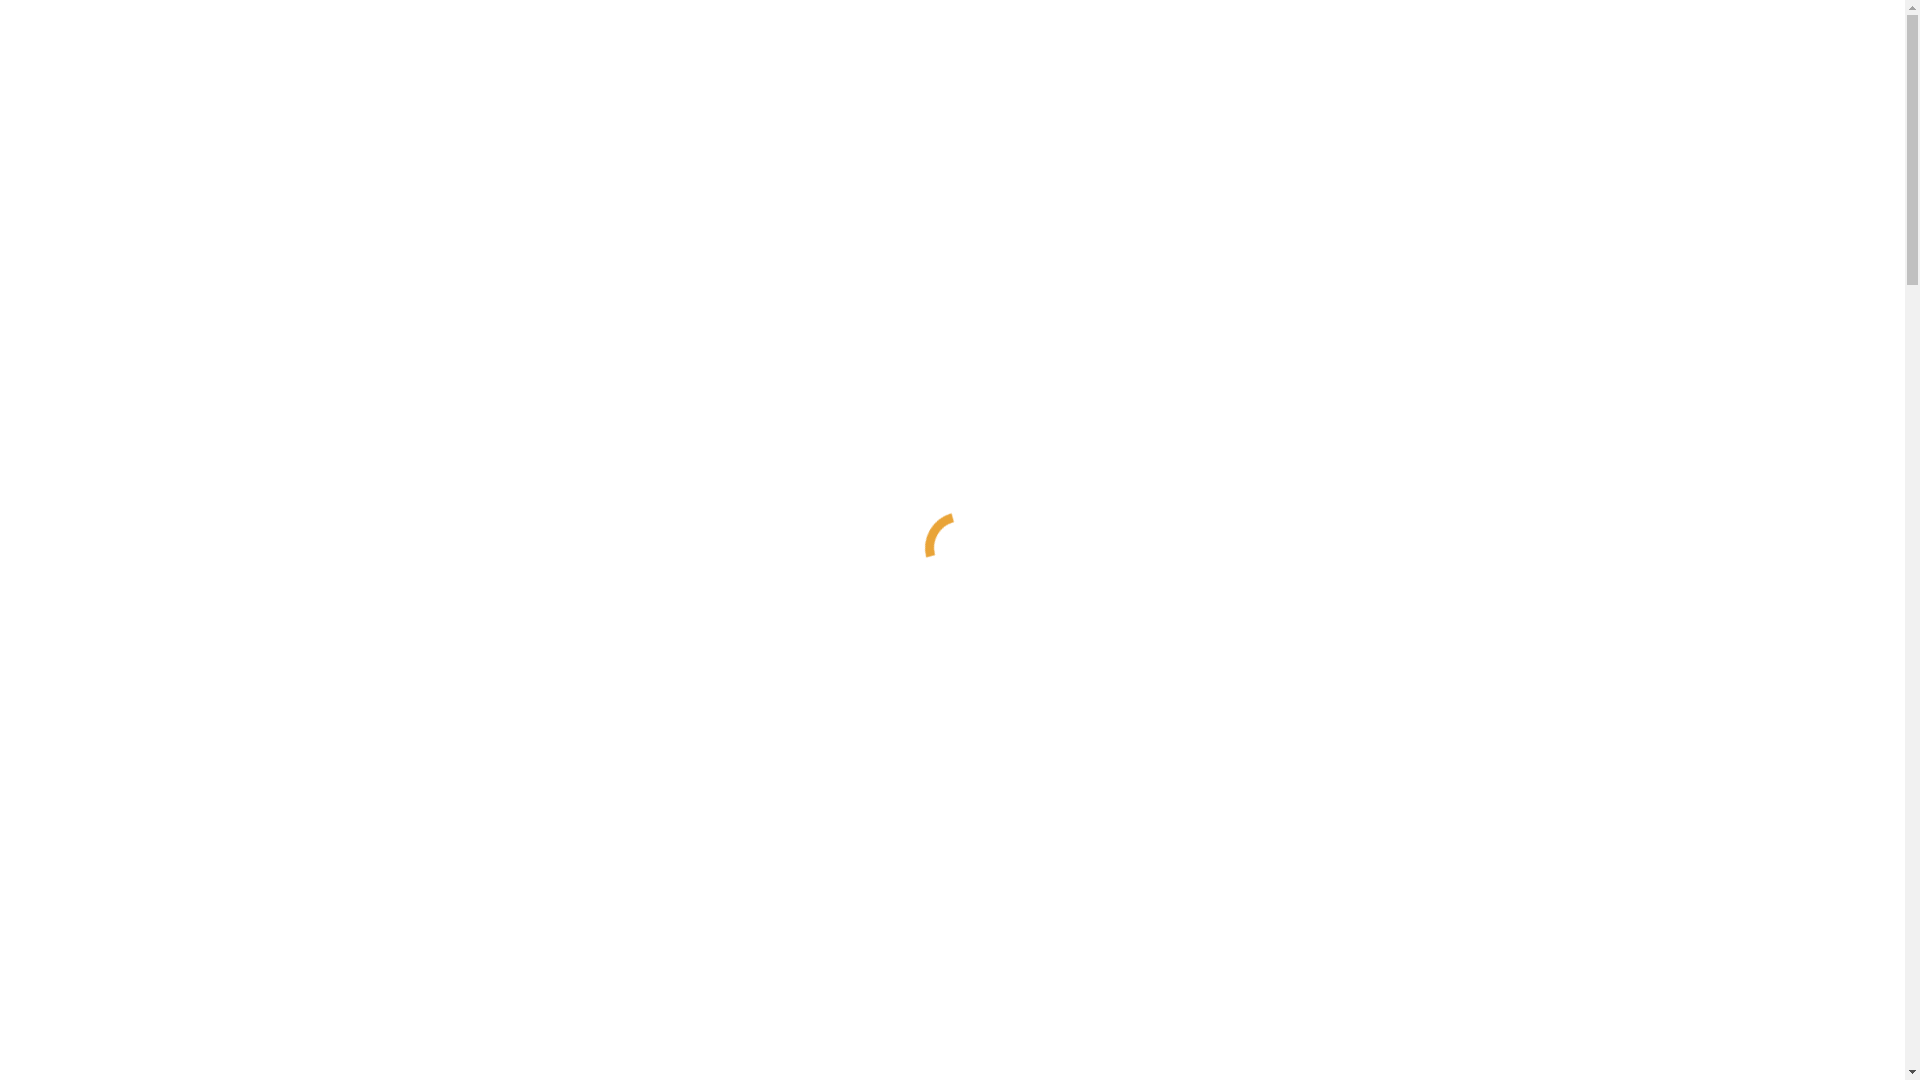 This screenshot has height=1080, width=1920. I want to click on Contact Us, so click(84, 734).